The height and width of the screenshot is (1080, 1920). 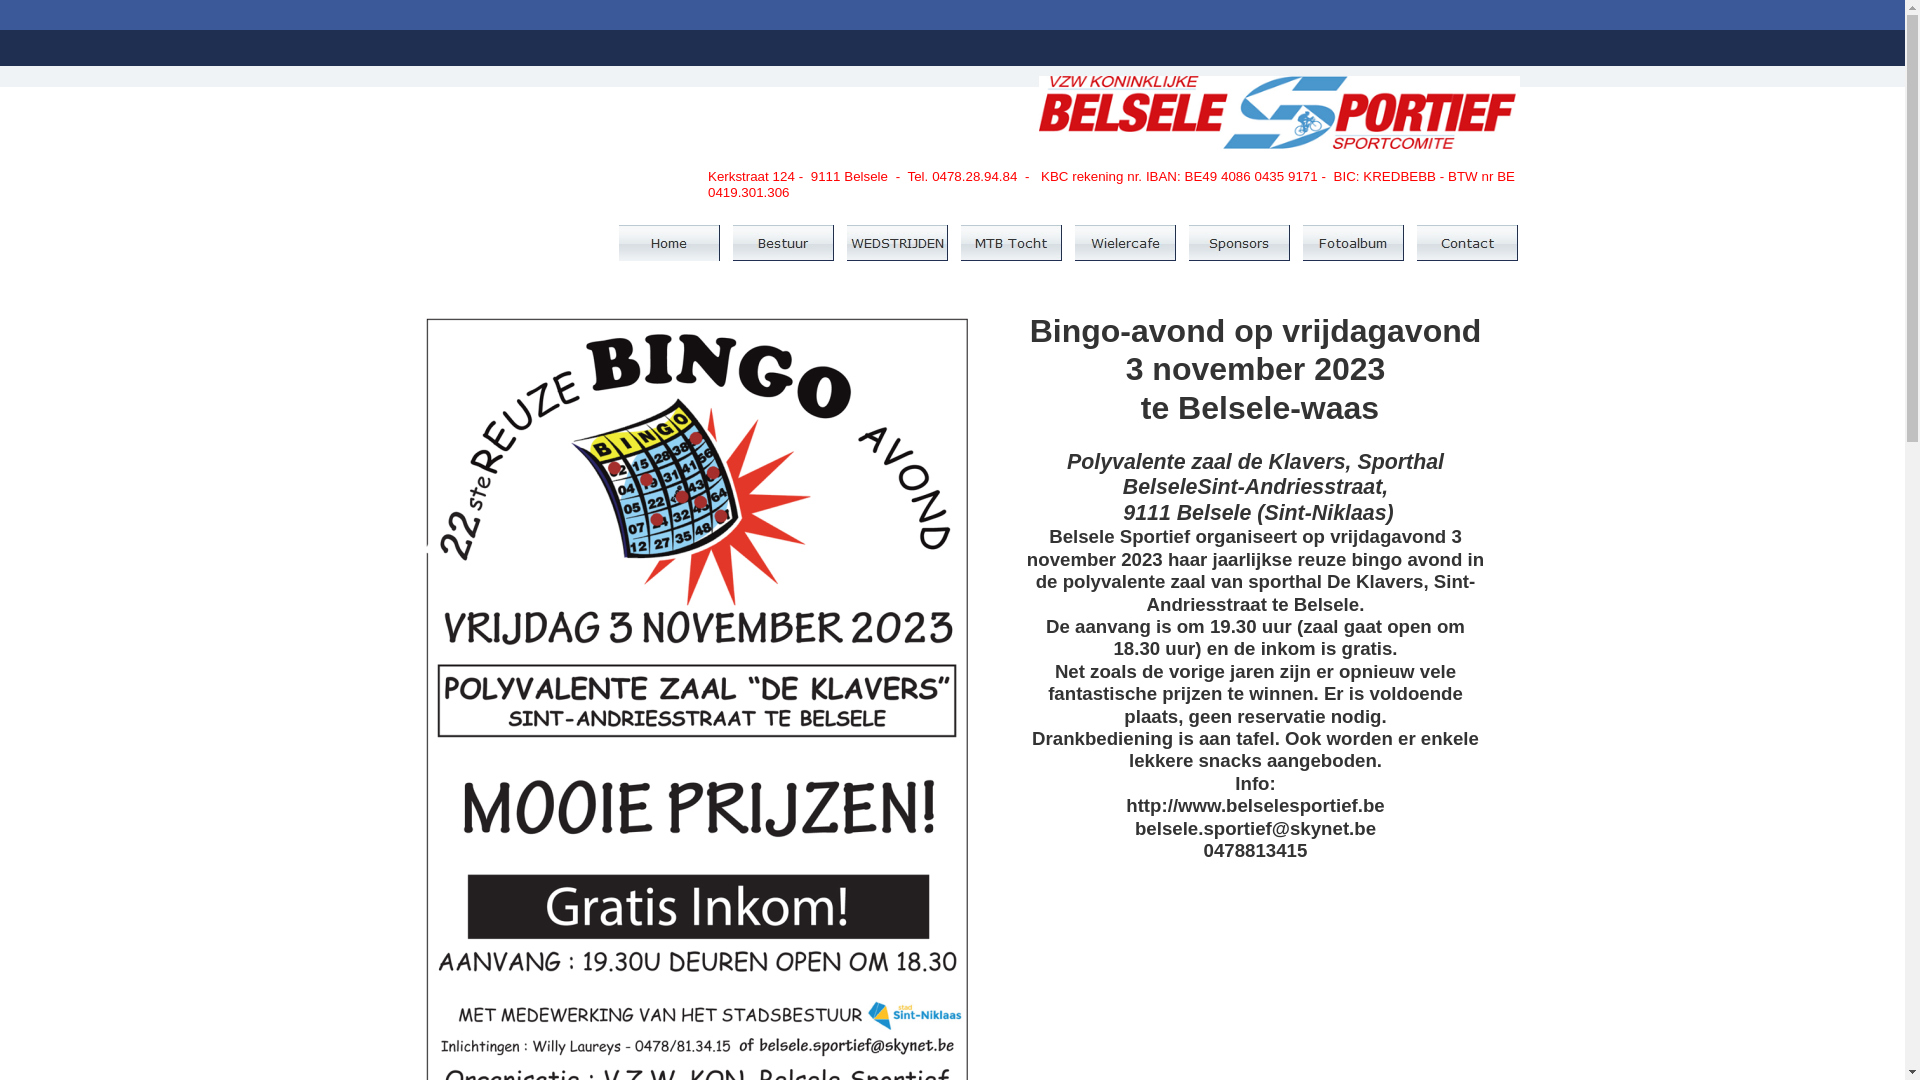 What do you see at coordinates (1280, 120) in the screenshot?
I see `HEADER1` at bounding box center [1280, 120].